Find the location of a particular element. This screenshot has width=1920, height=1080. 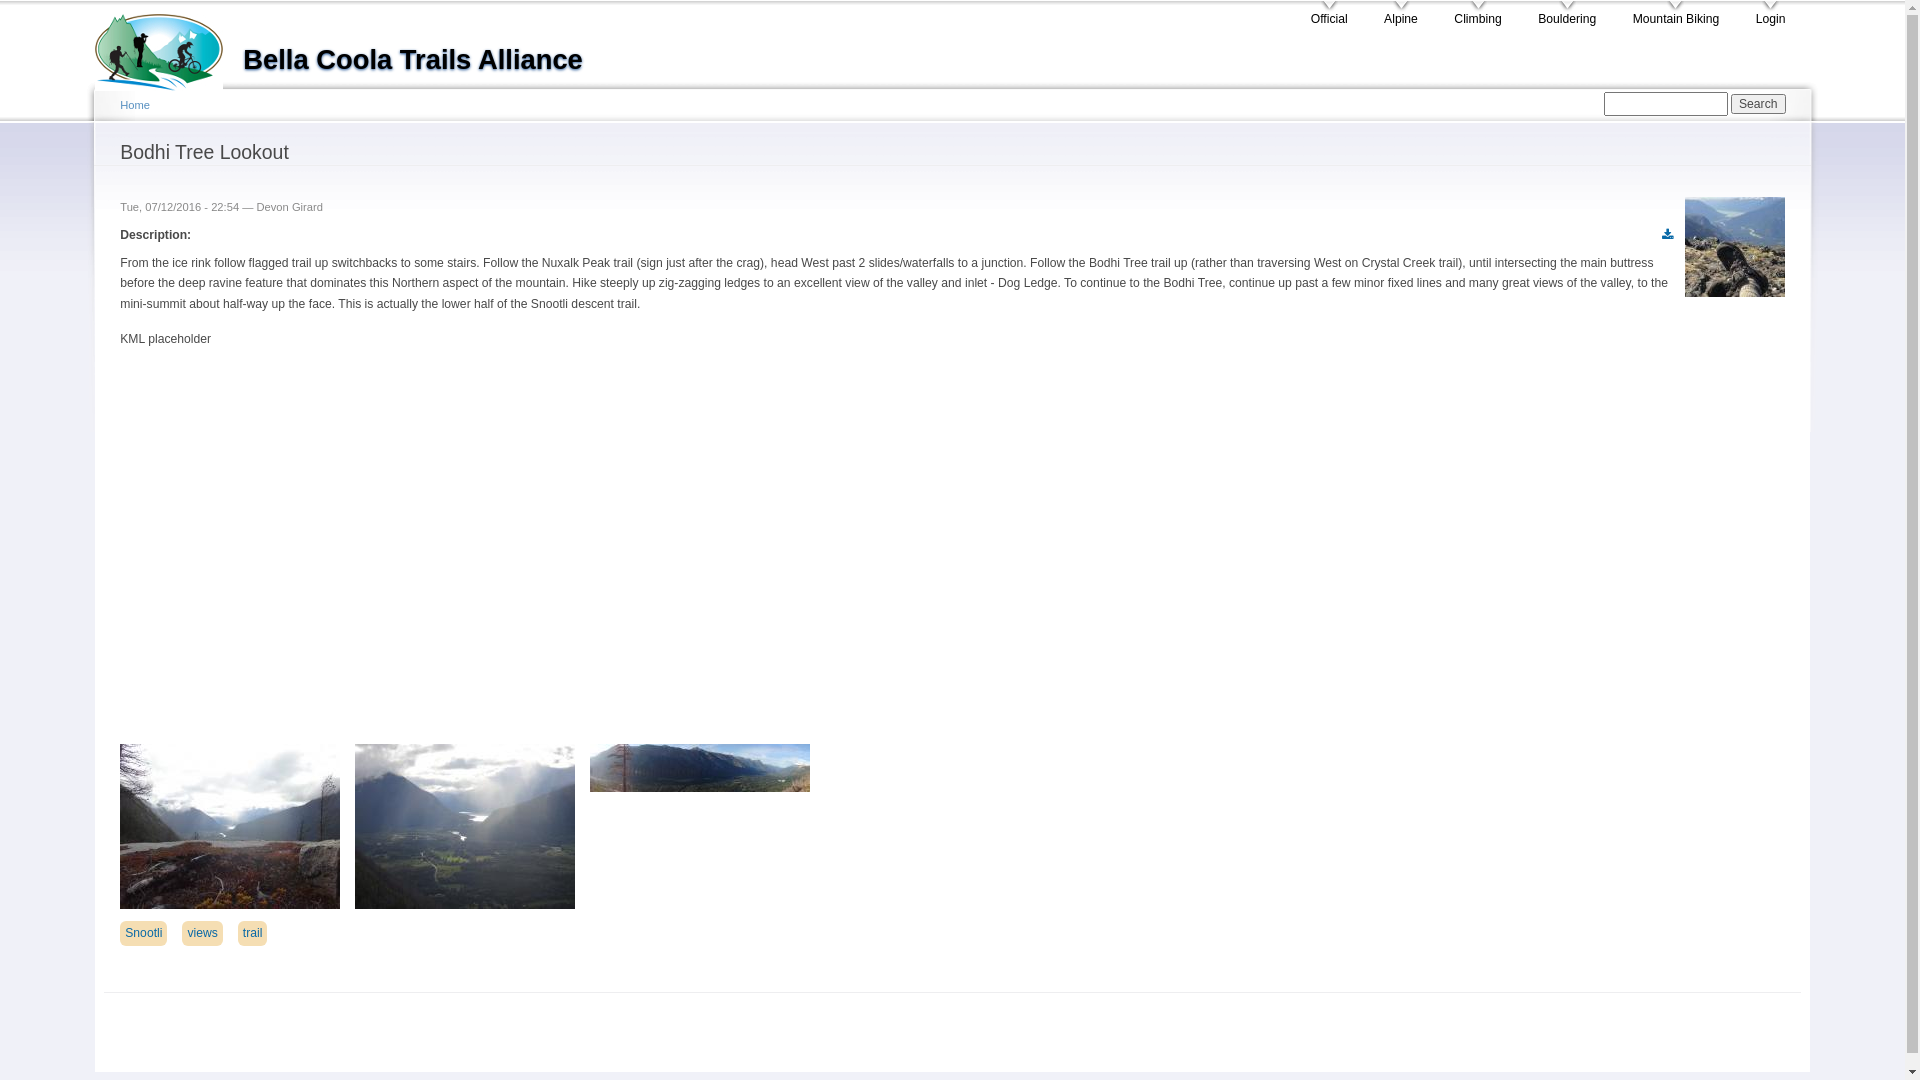

trail is located at coordinates (253, 933).